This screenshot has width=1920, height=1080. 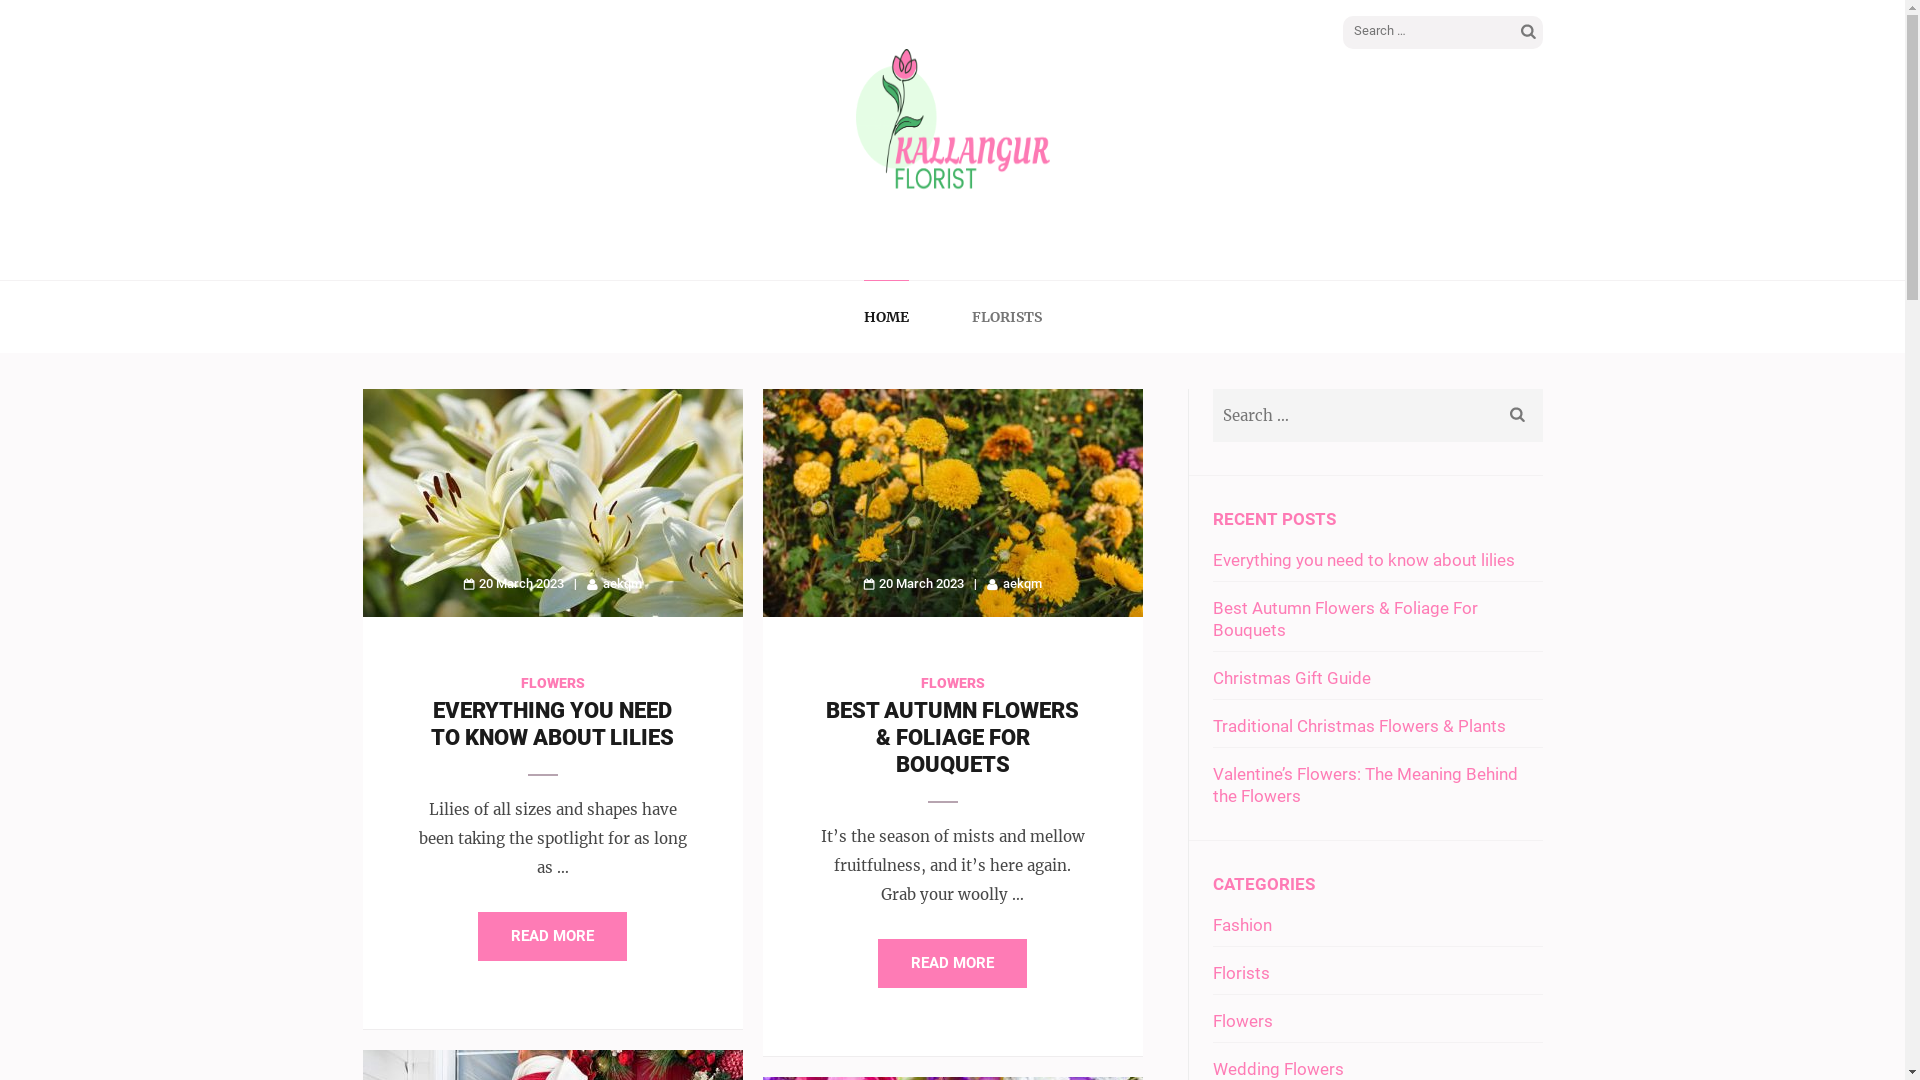 What do you see at coordinates (914, 584) in the screenshot?
I see `20 March 2023` at bounding box center [914, 584].